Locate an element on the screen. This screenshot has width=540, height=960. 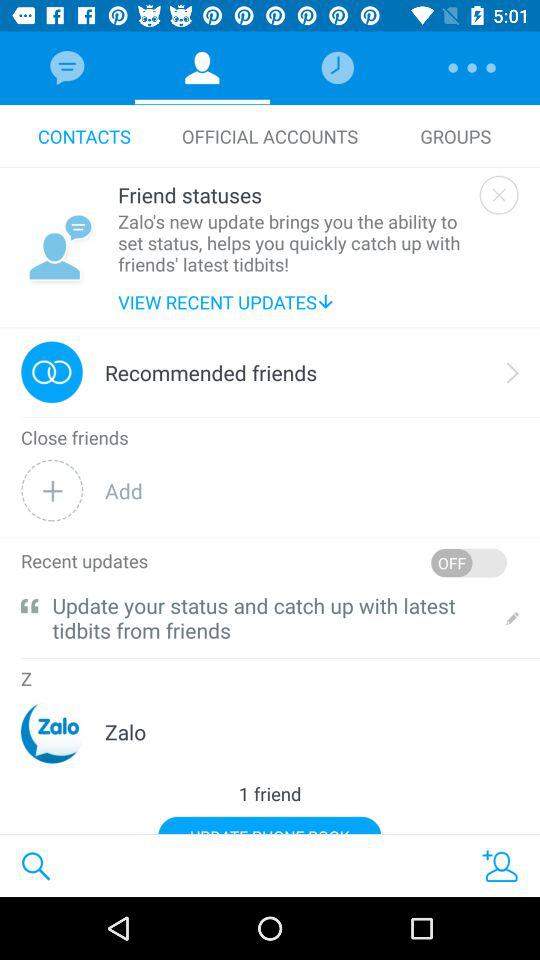
launch the icon to the left of the friend statuses is located at coordinates (59, 247).